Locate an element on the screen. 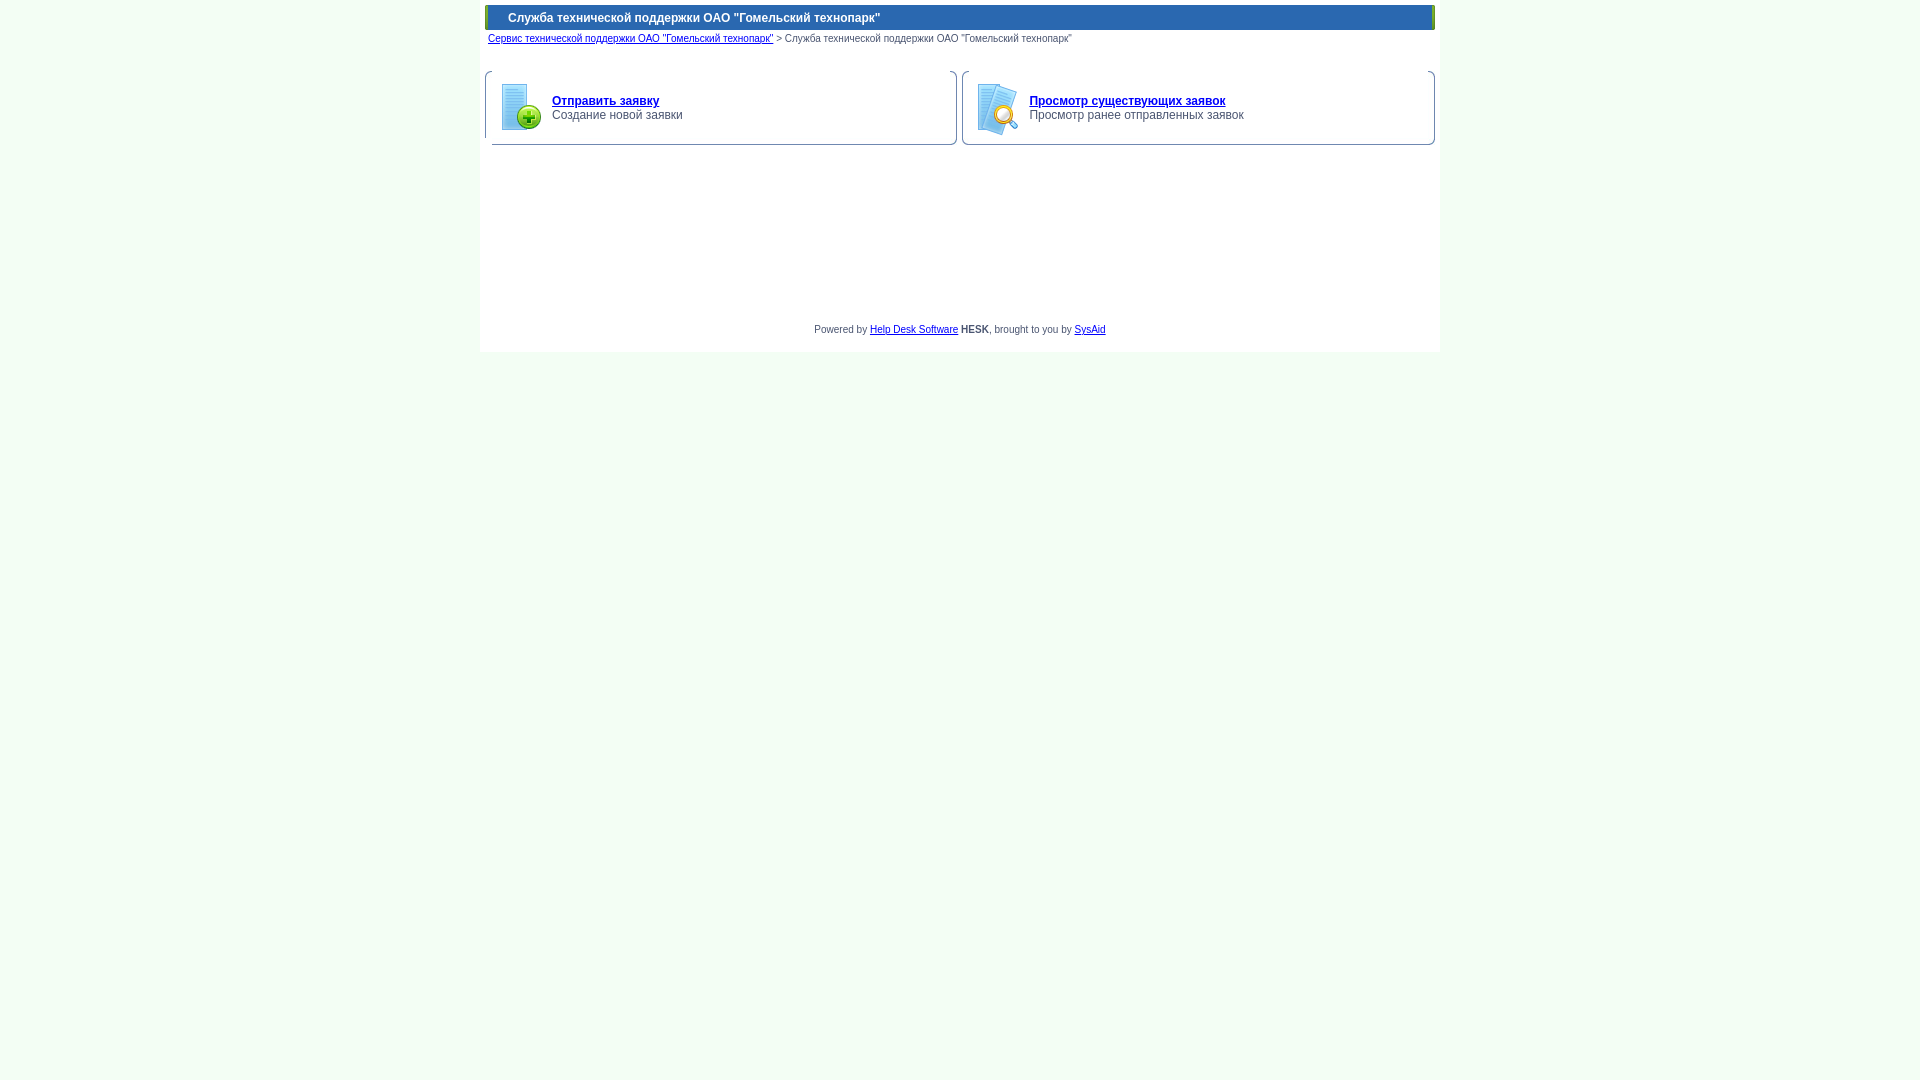  Help Desk Software is located at coordinates (914, 330).